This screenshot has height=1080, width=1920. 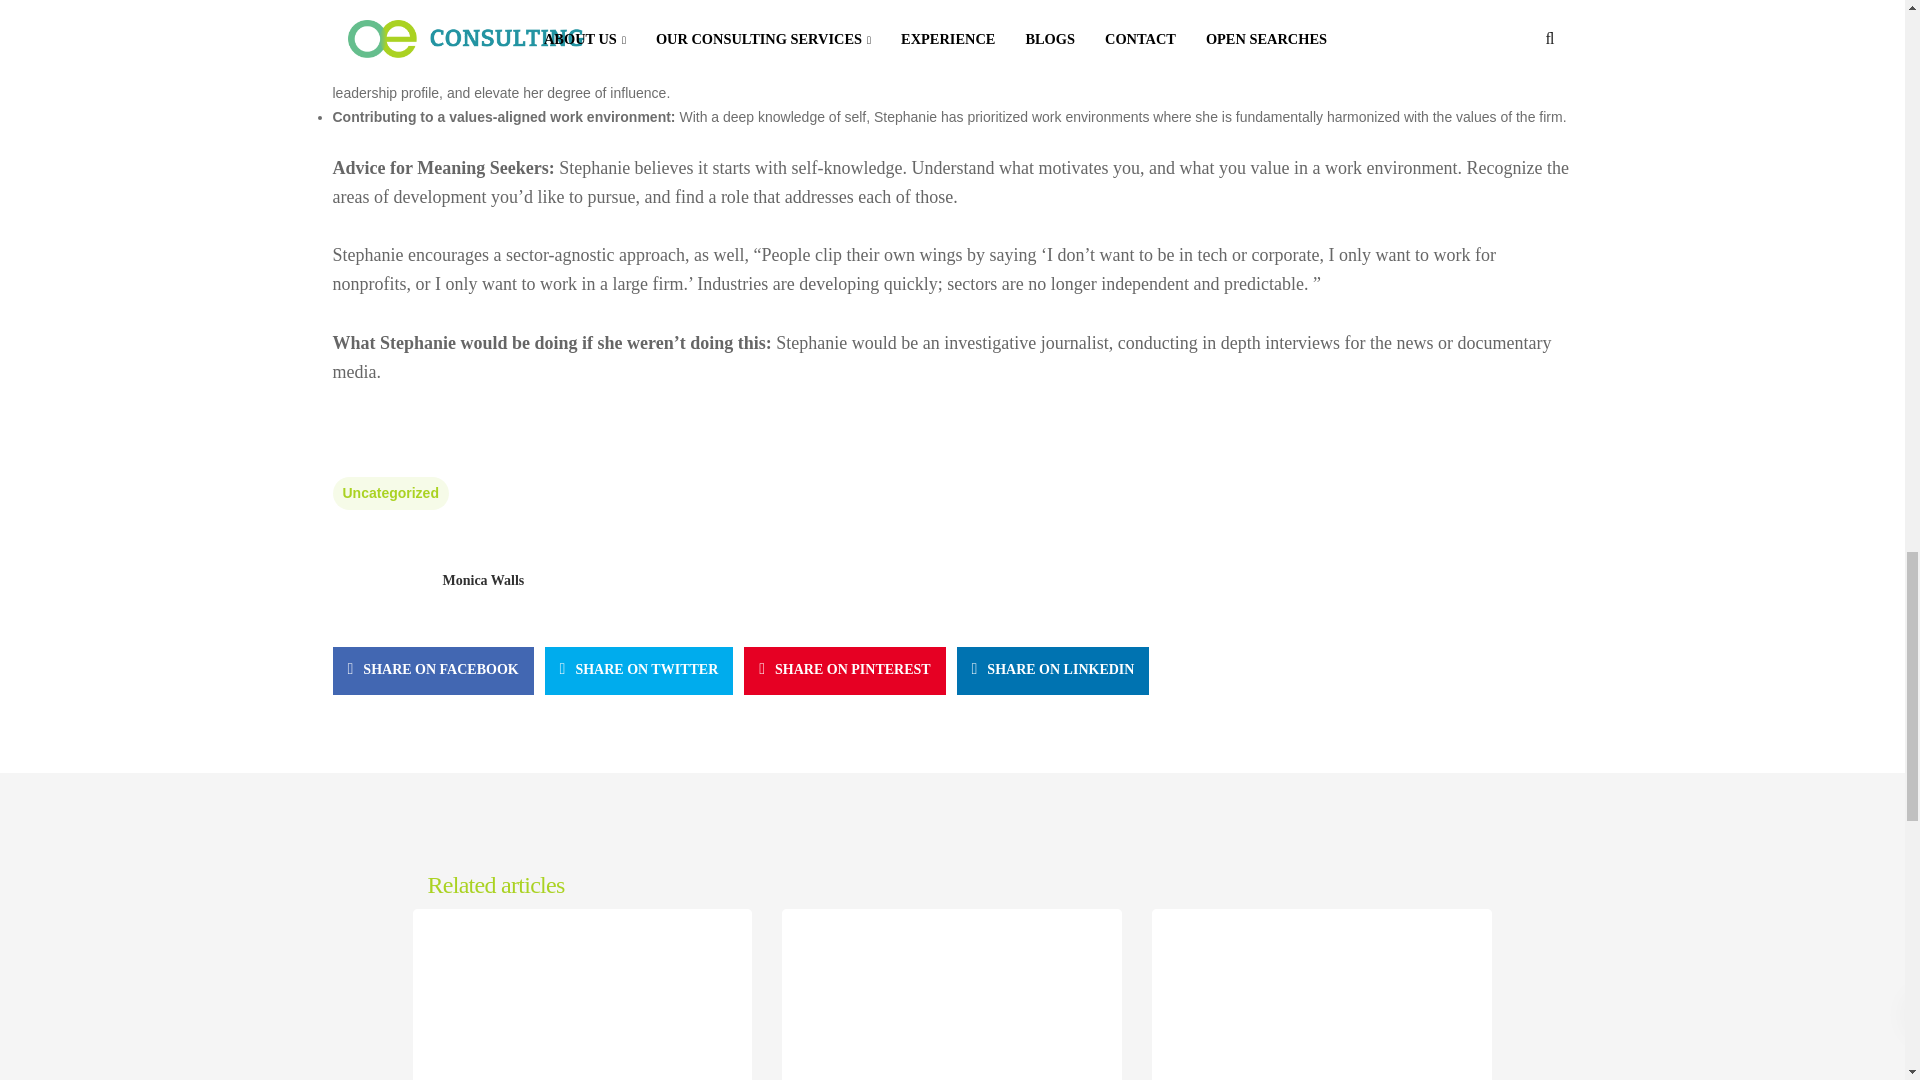 I want to click on SHARE ON PINTEREST, so click(x=844, y=670).